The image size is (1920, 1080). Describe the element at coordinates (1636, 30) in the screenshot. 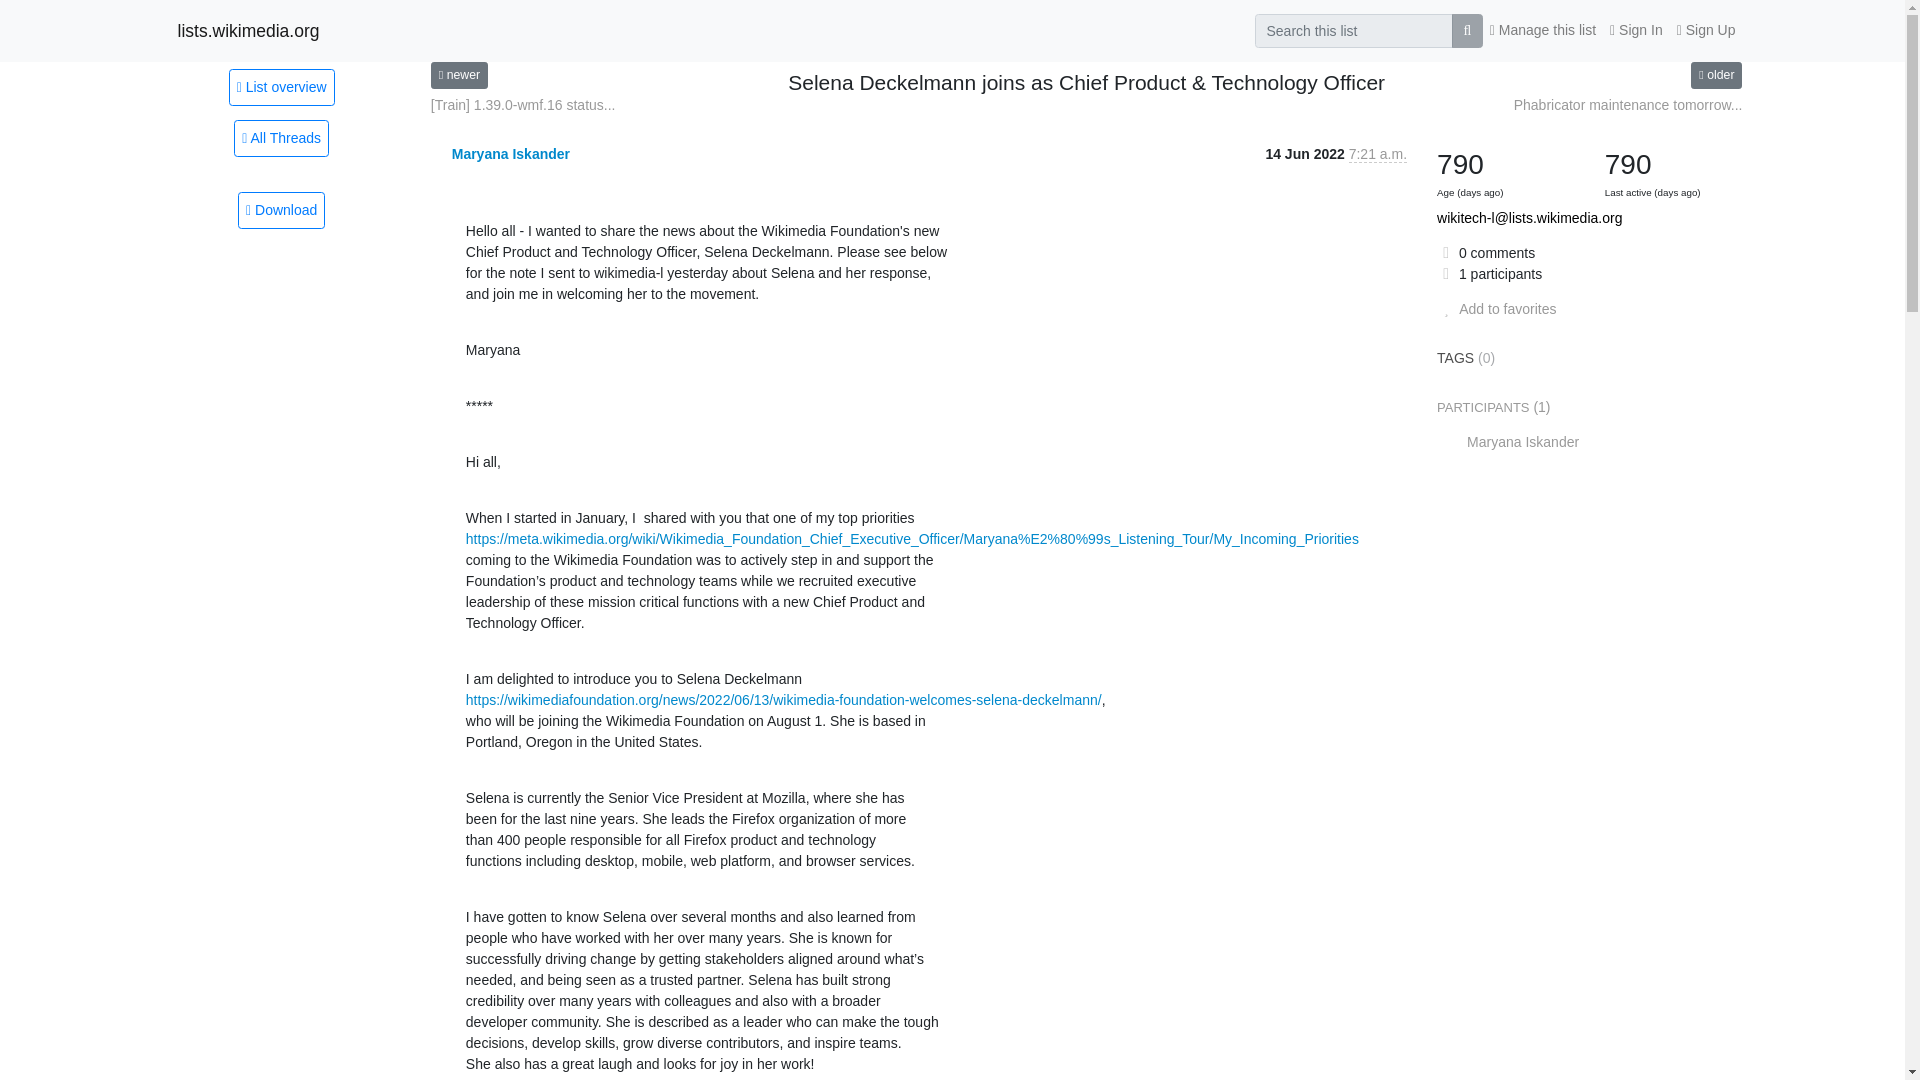

I see `Sign In` at that location.